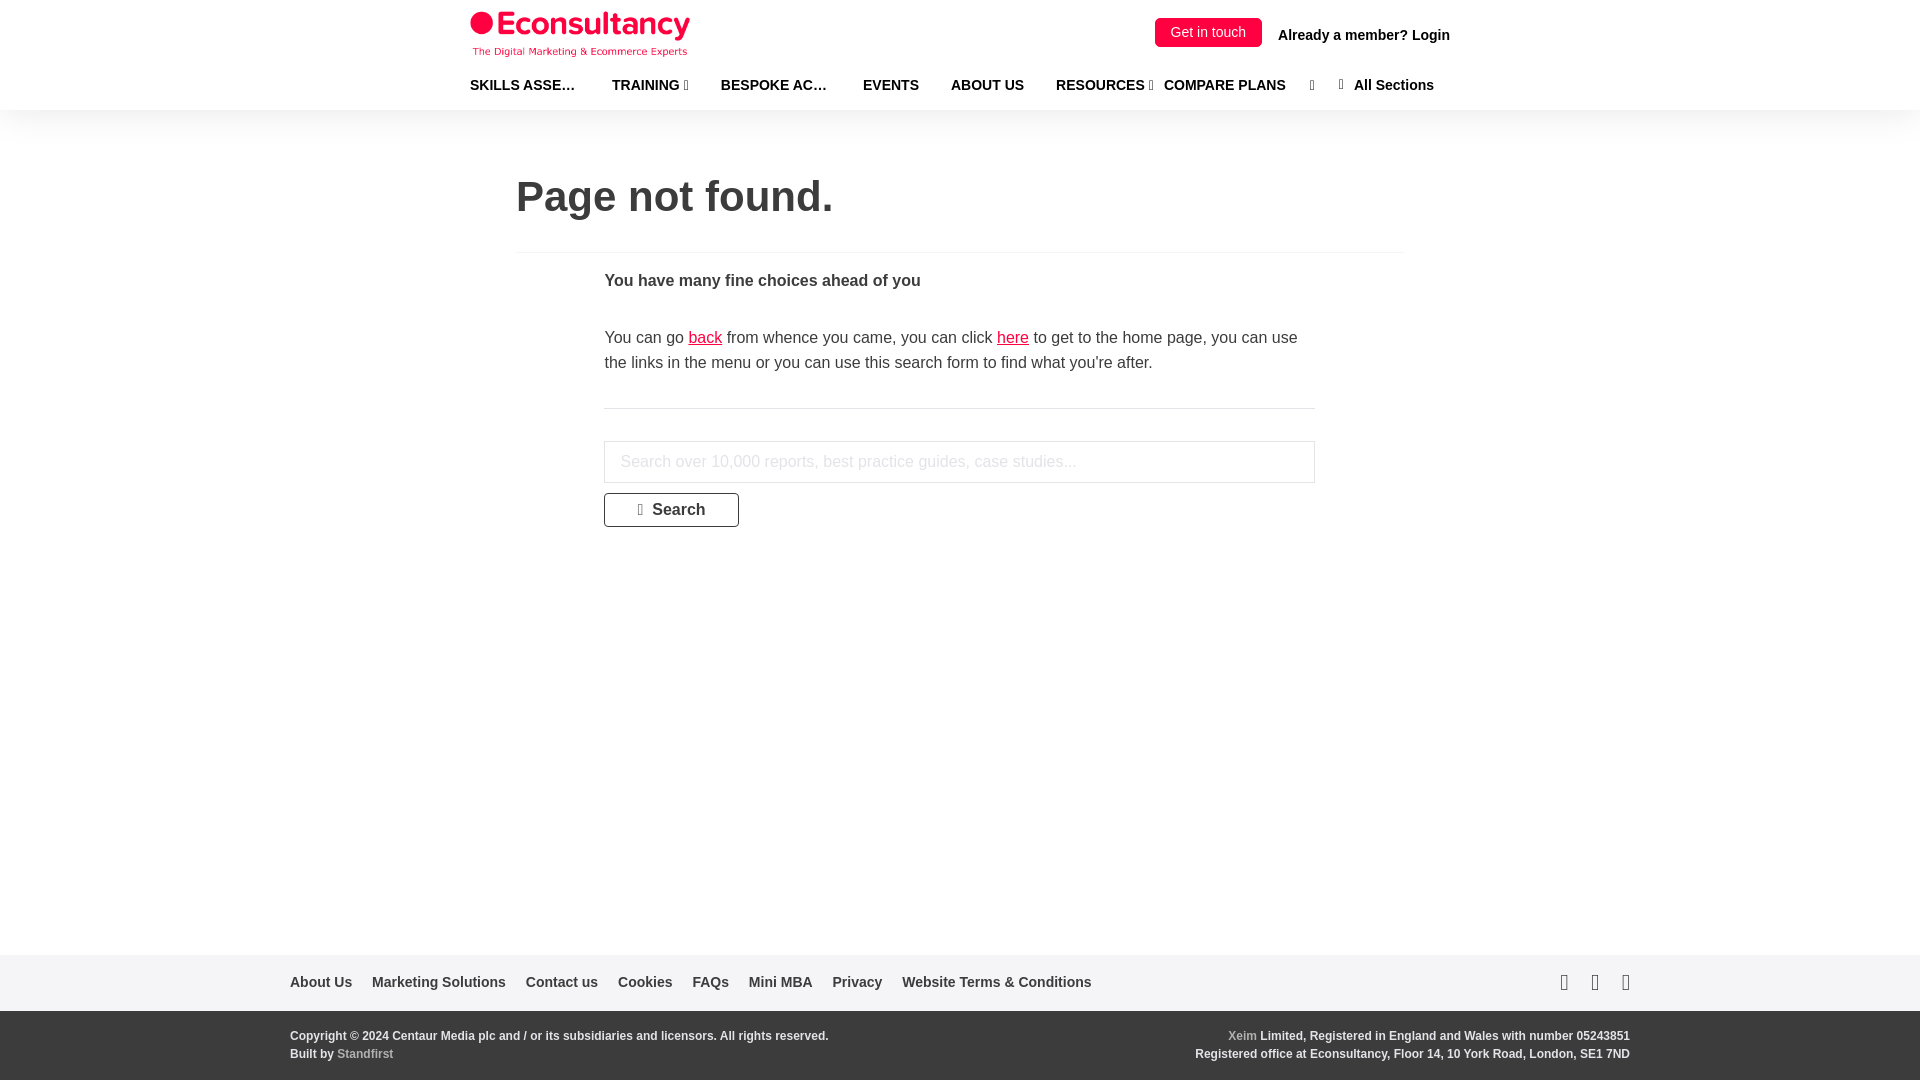 This screenshot has width=1920, height=1080. Describe the element at coordinates (524, 84) in the screenshot. I see `SKILLS ASSESSMENT` at that location.